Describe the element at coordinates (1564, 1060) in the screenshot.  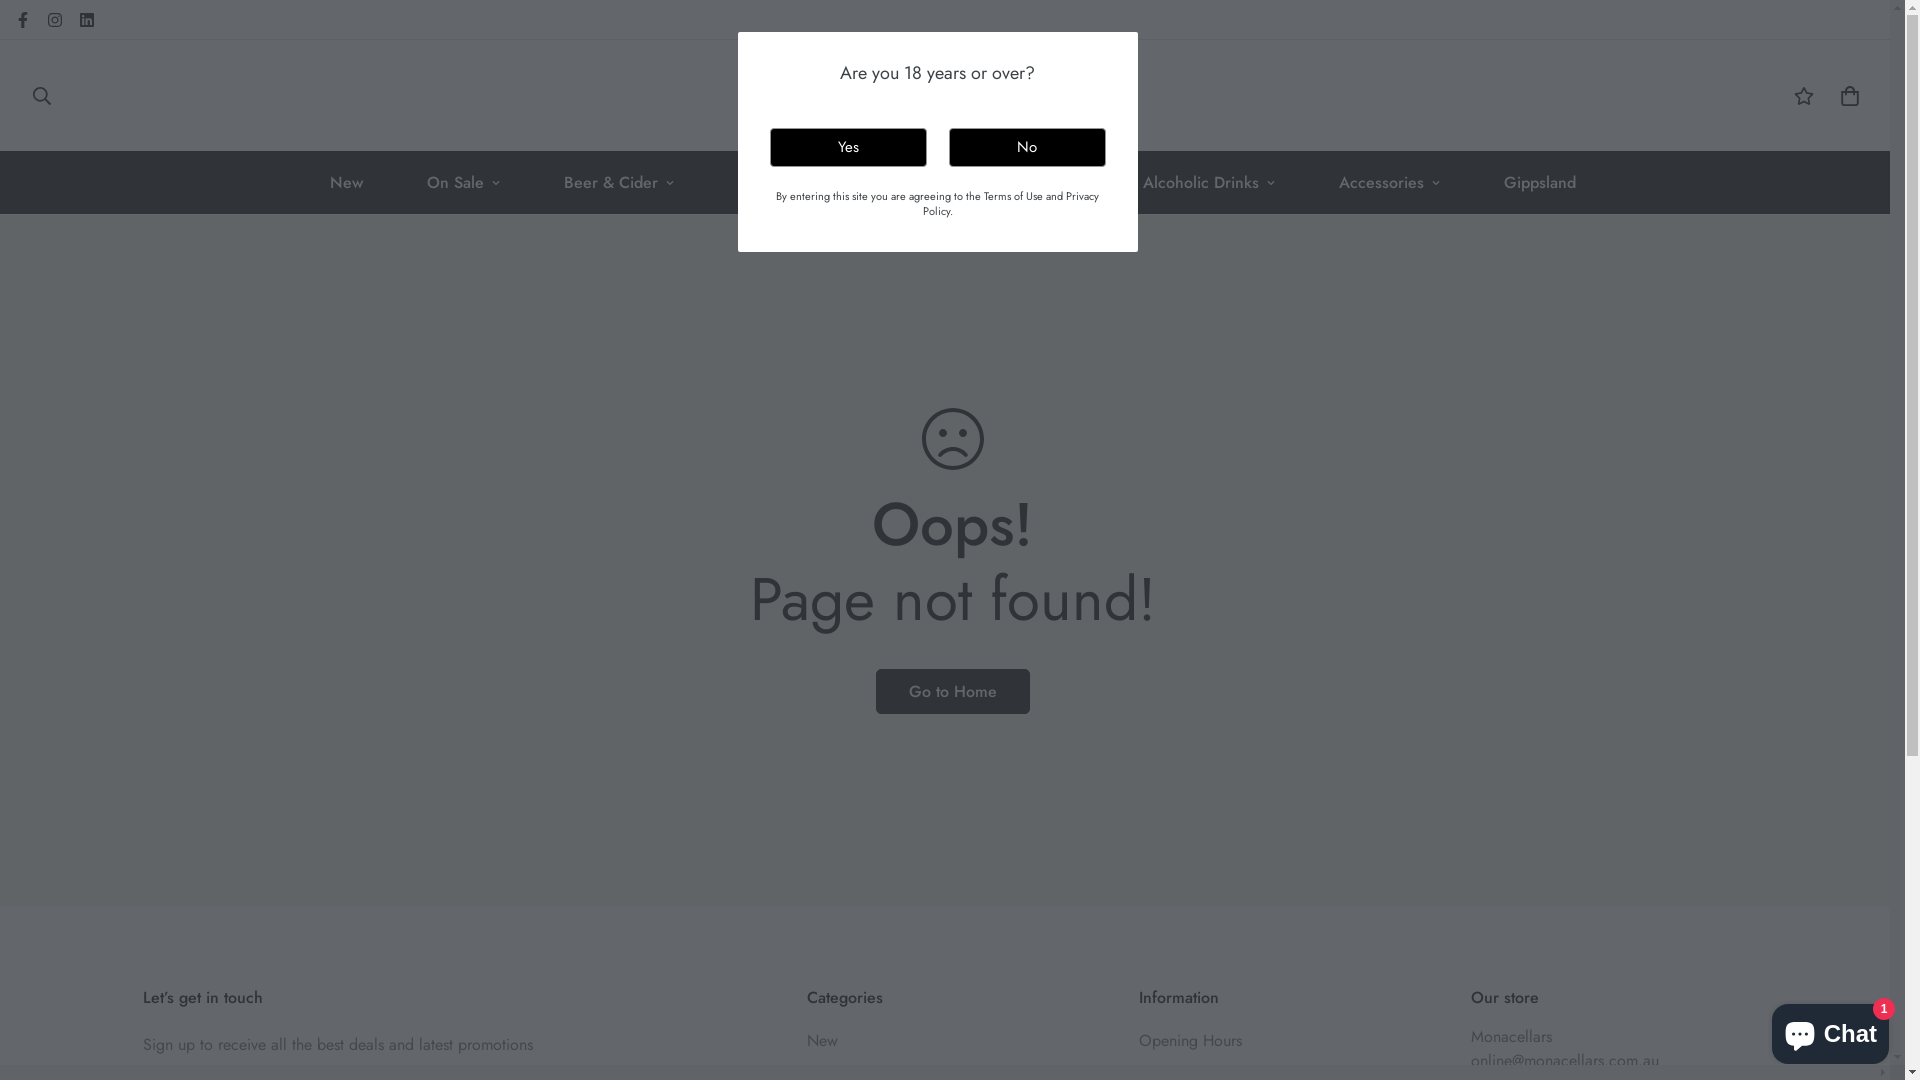
I see `online@monacellars.com.au` at that location.